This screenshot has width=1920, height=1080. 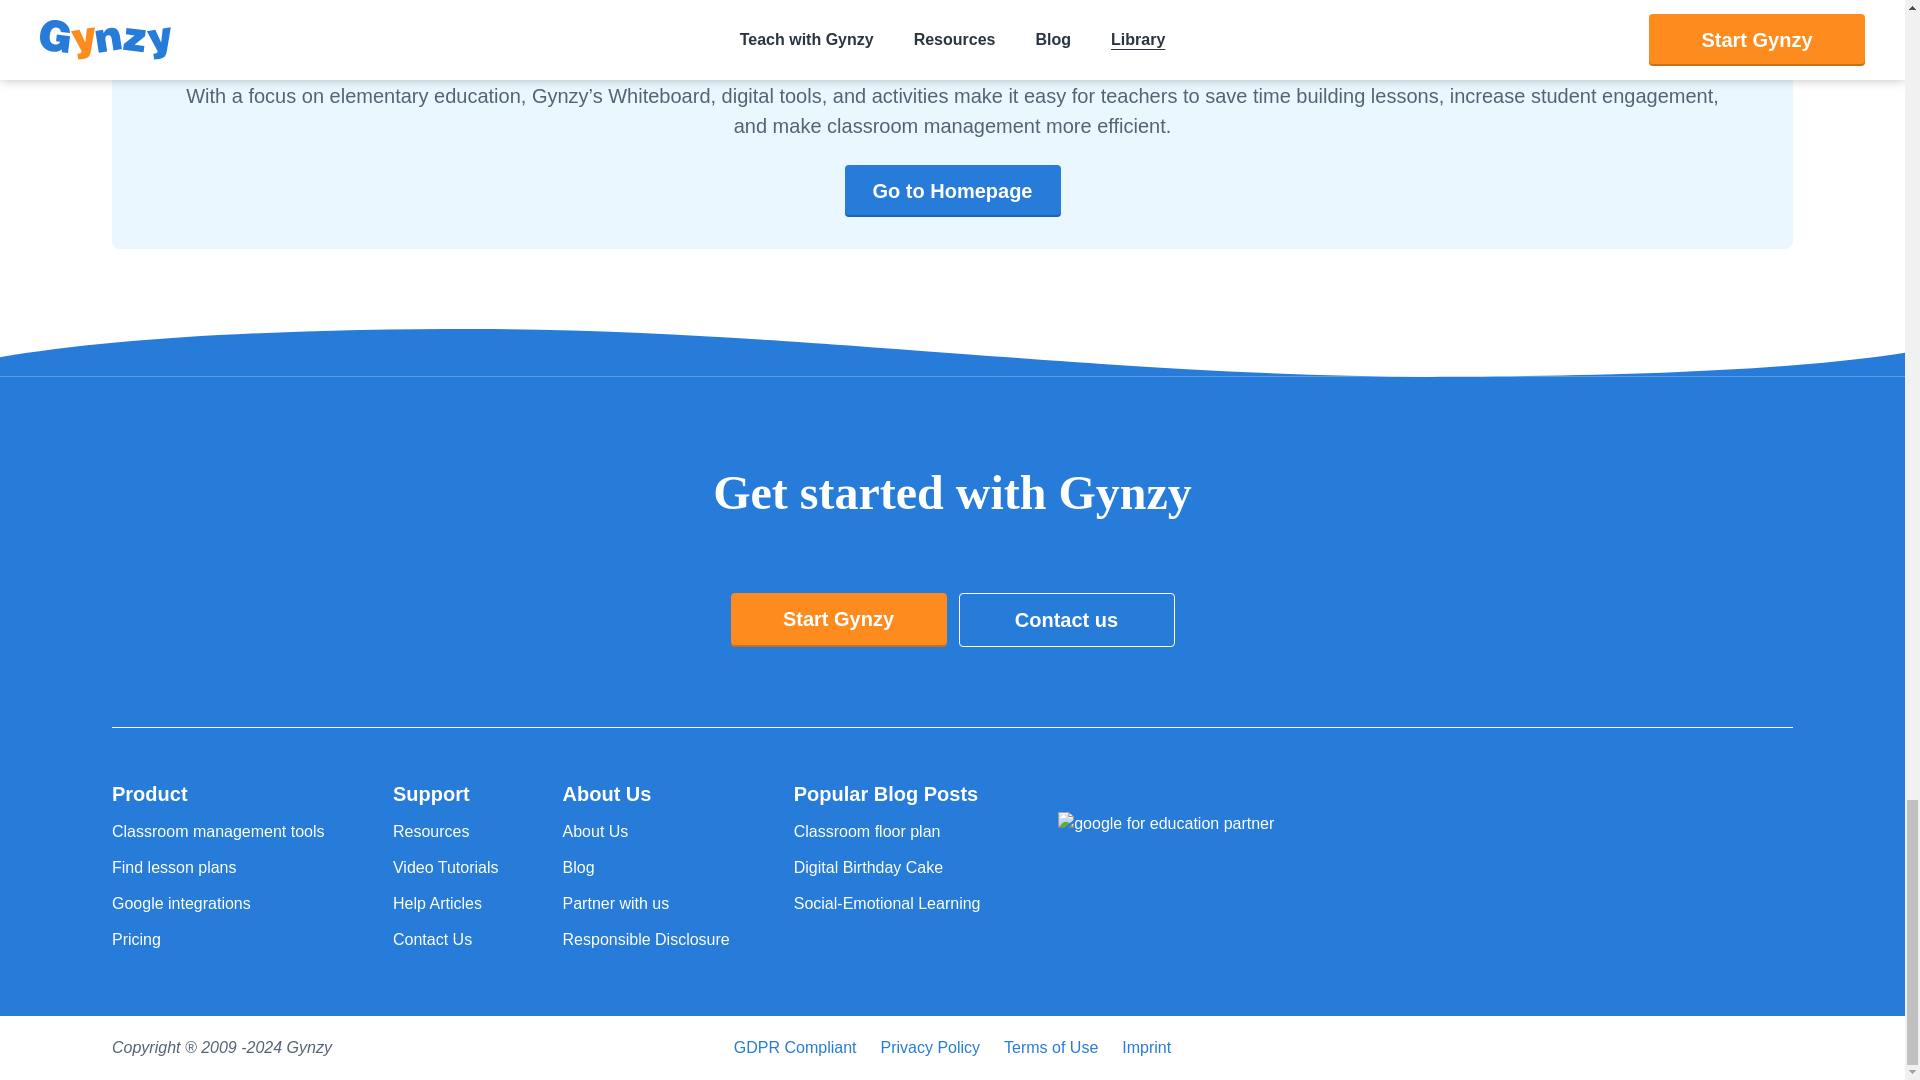 I want to click on Classroom management tools , so click(x=220, y=831).